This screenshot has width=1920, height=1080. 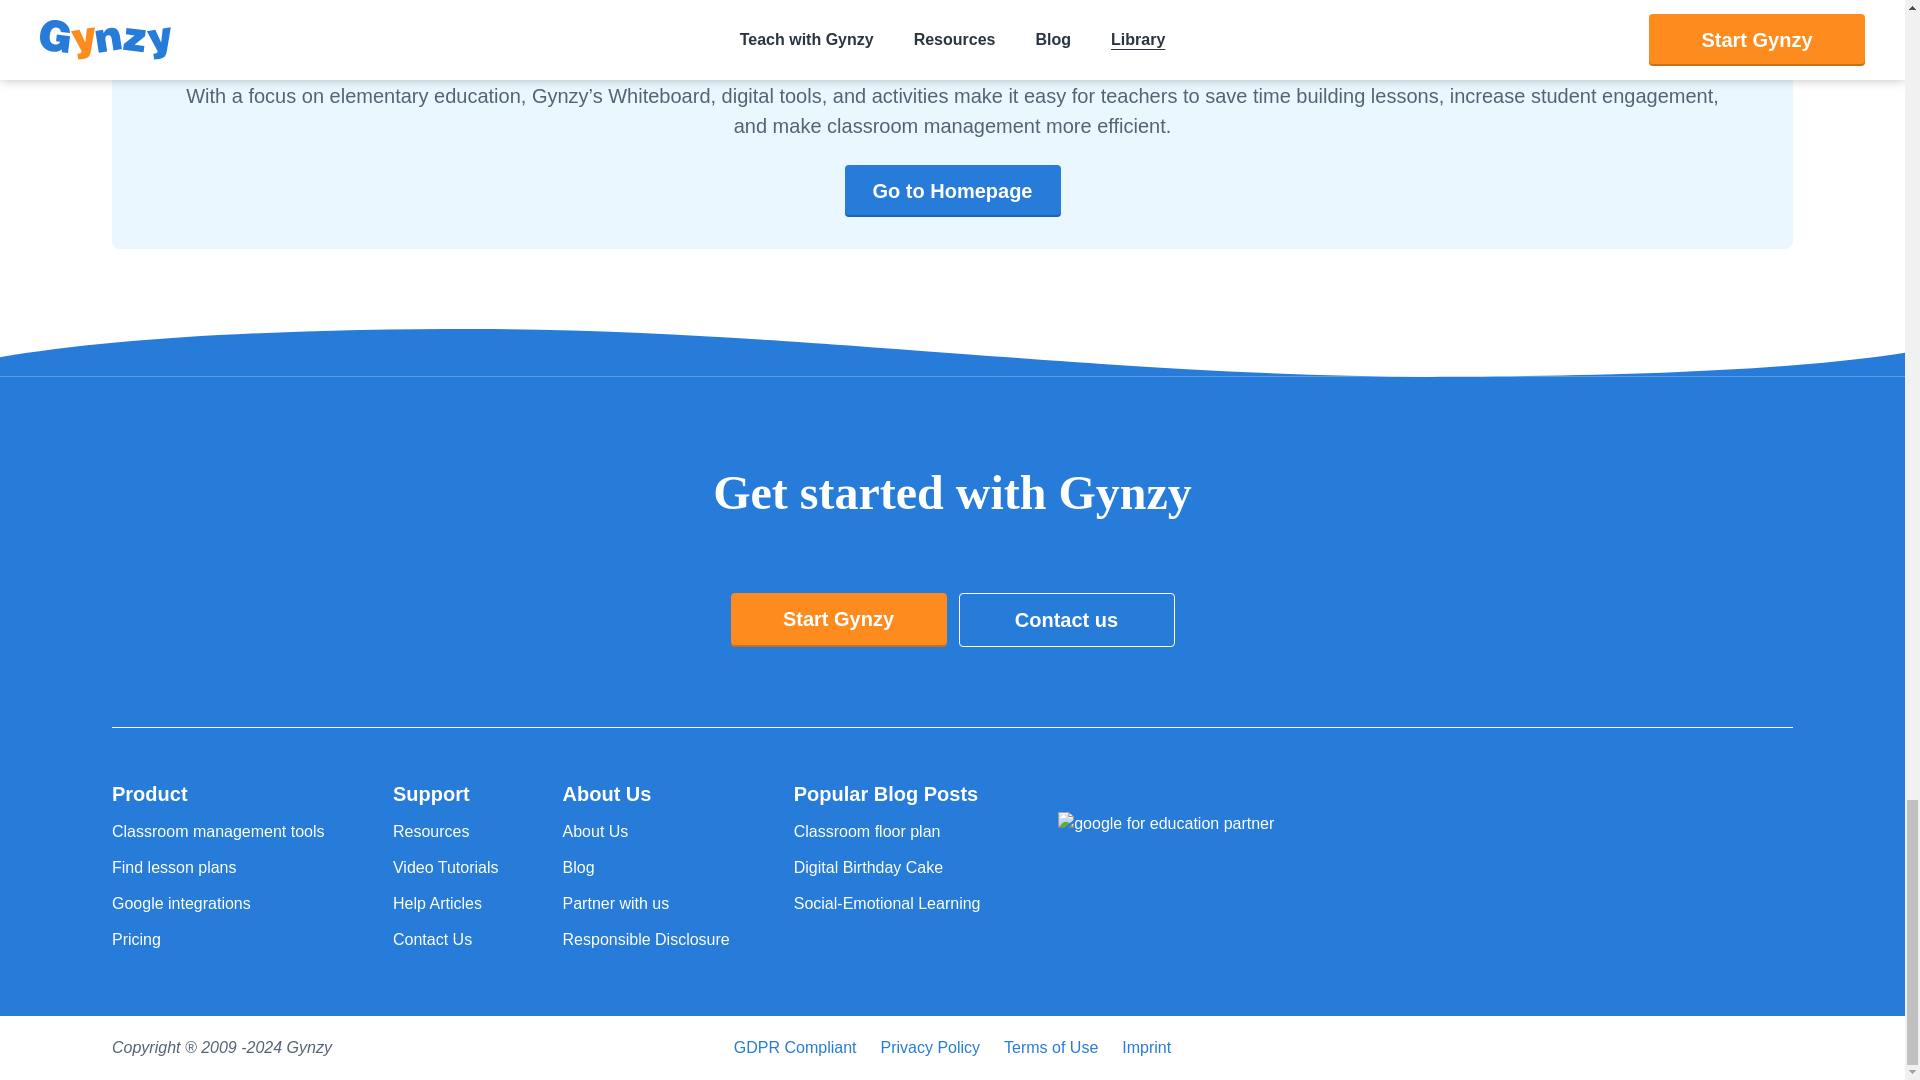 I want to click on Classroom management tools , so click(x=220, y=831).